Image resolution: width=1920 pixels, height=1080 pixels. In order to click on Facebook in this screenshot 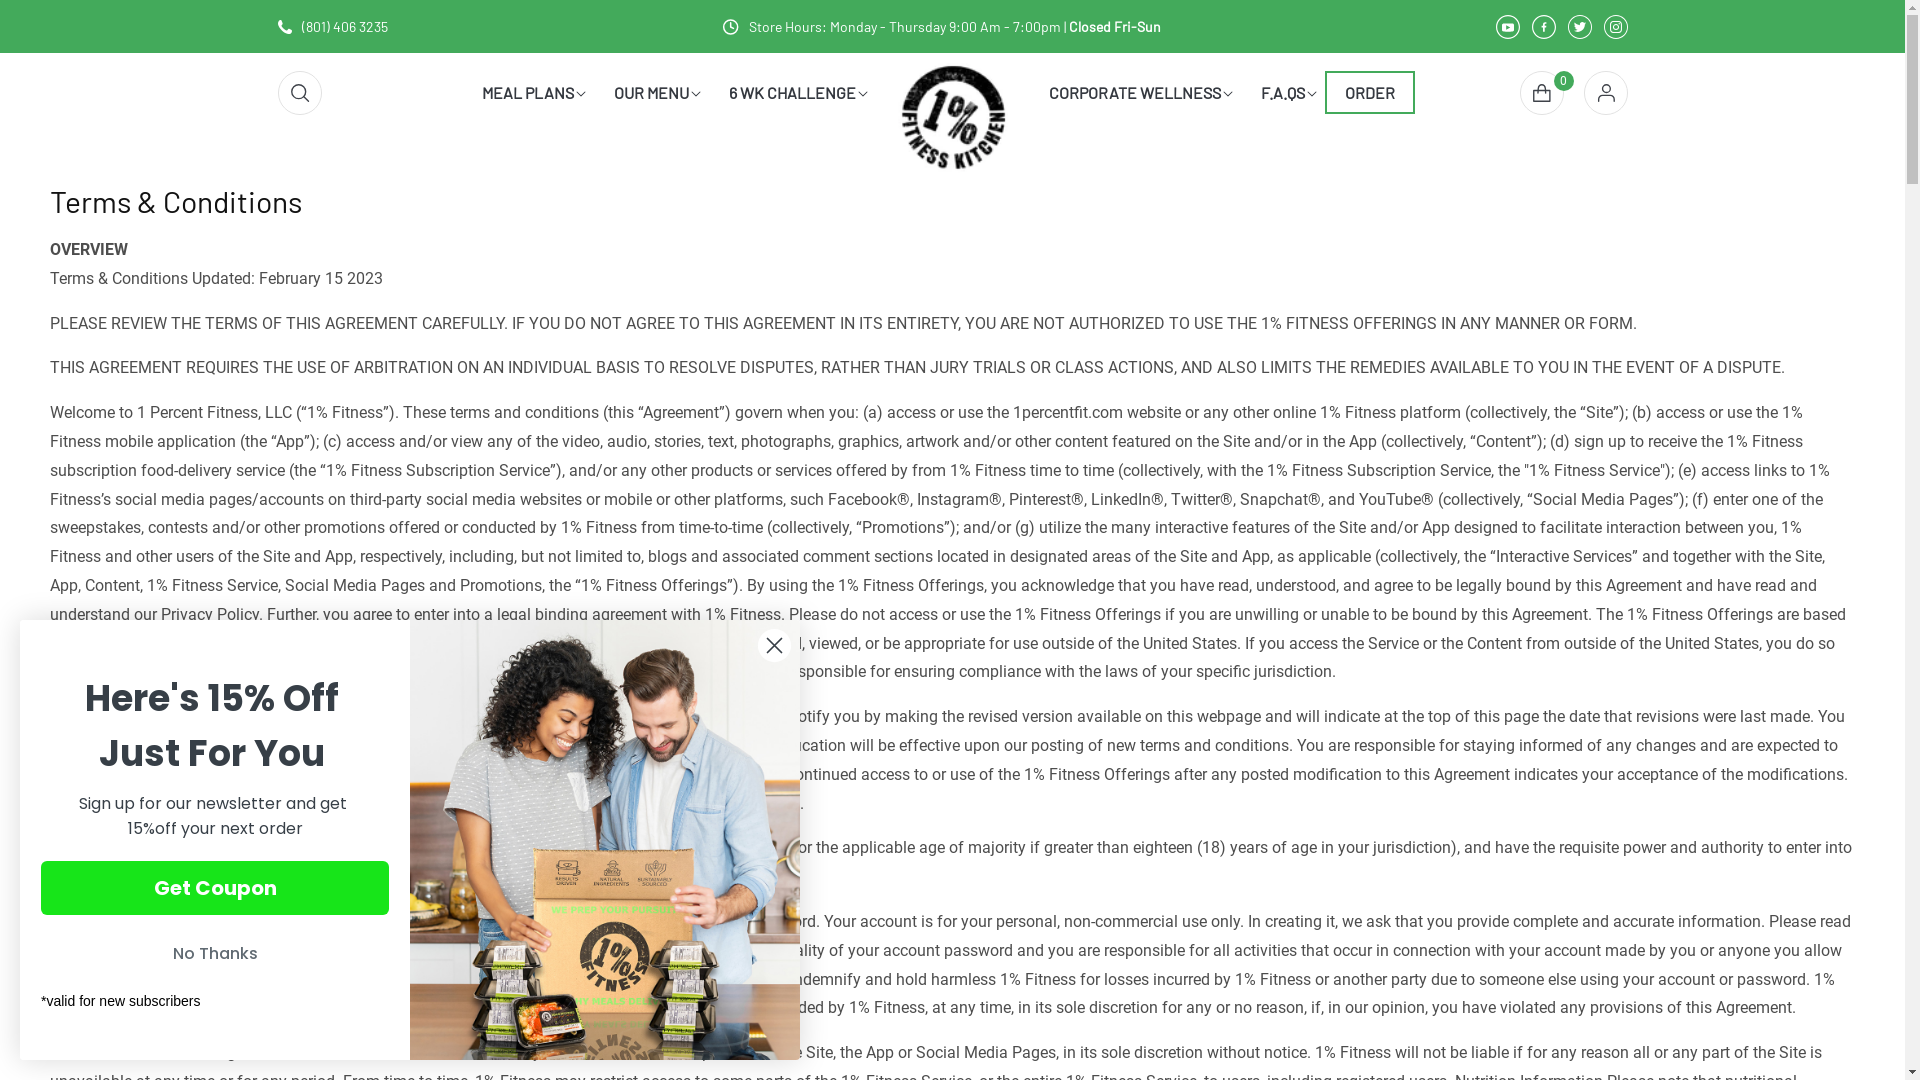, I will do `click(1544, 26)`.